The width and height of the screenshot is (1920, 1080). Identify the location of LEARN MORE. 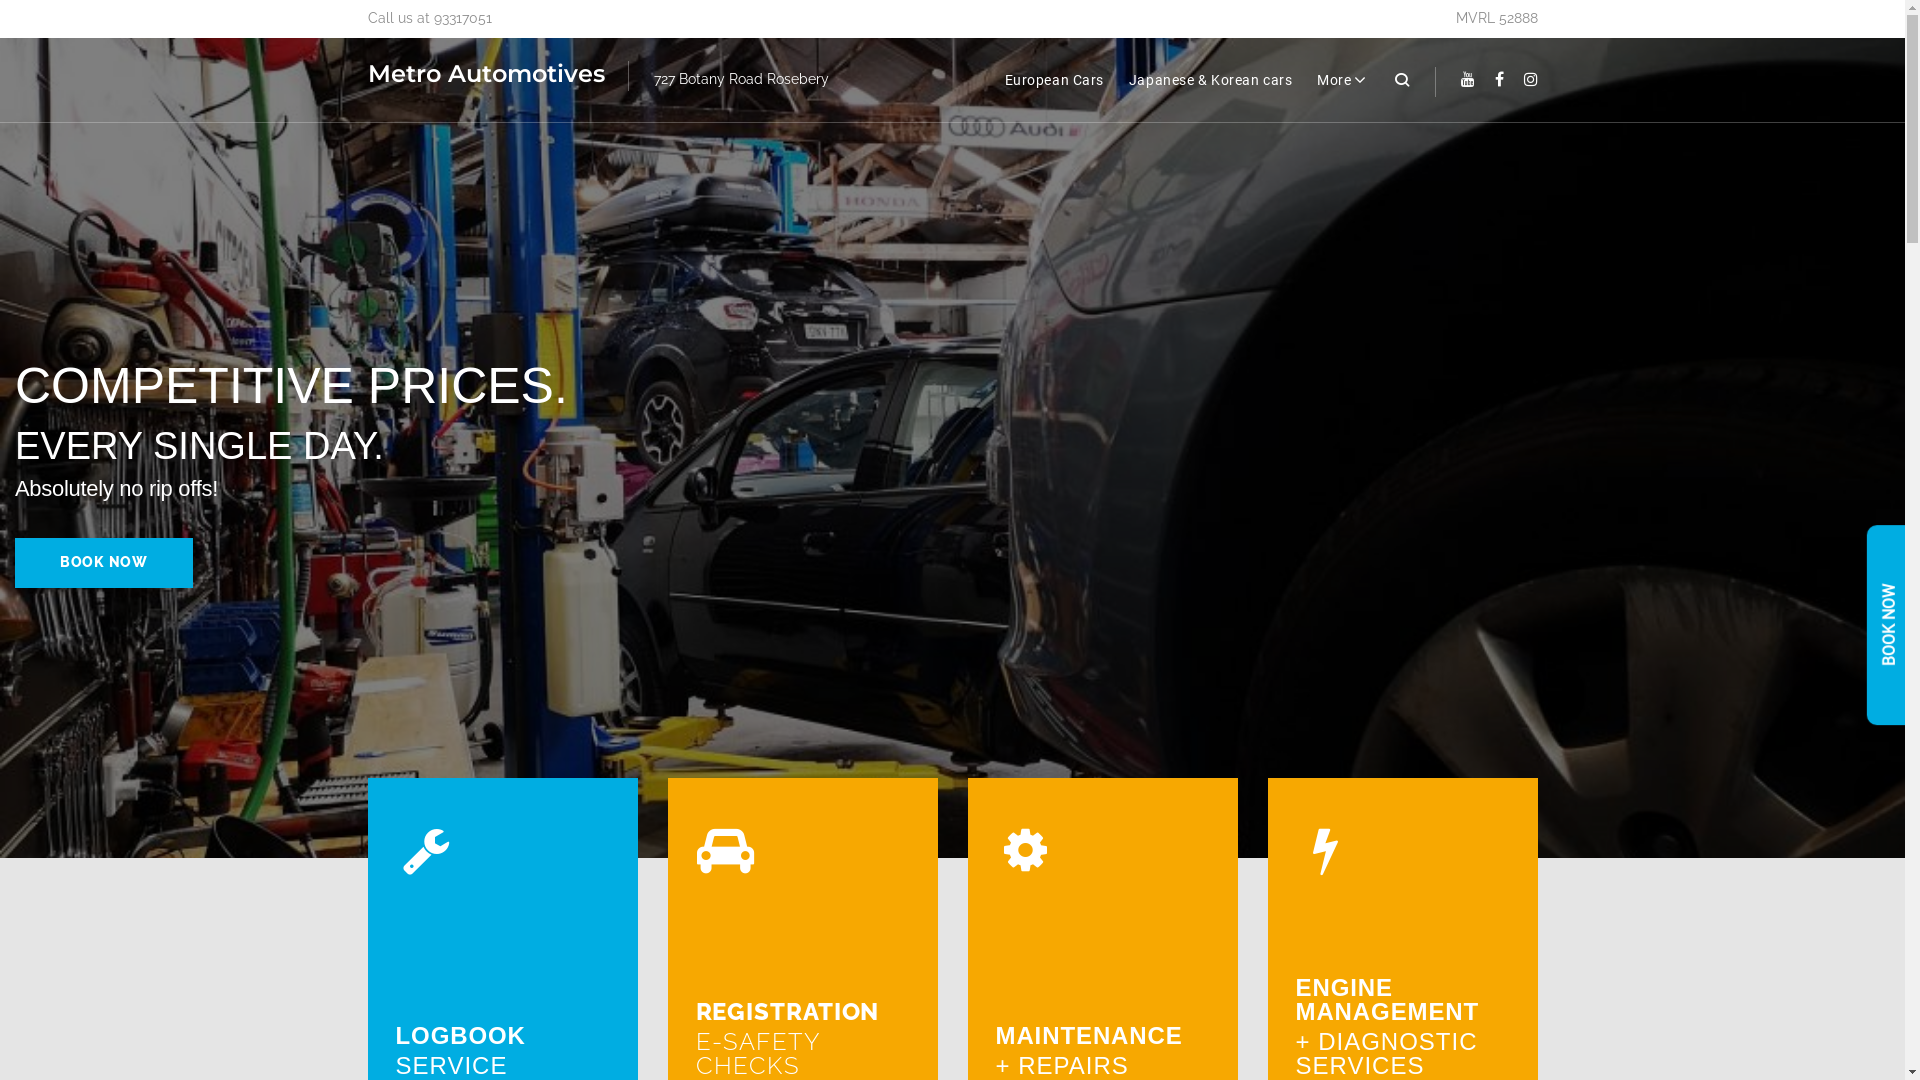
(1150, 1046).